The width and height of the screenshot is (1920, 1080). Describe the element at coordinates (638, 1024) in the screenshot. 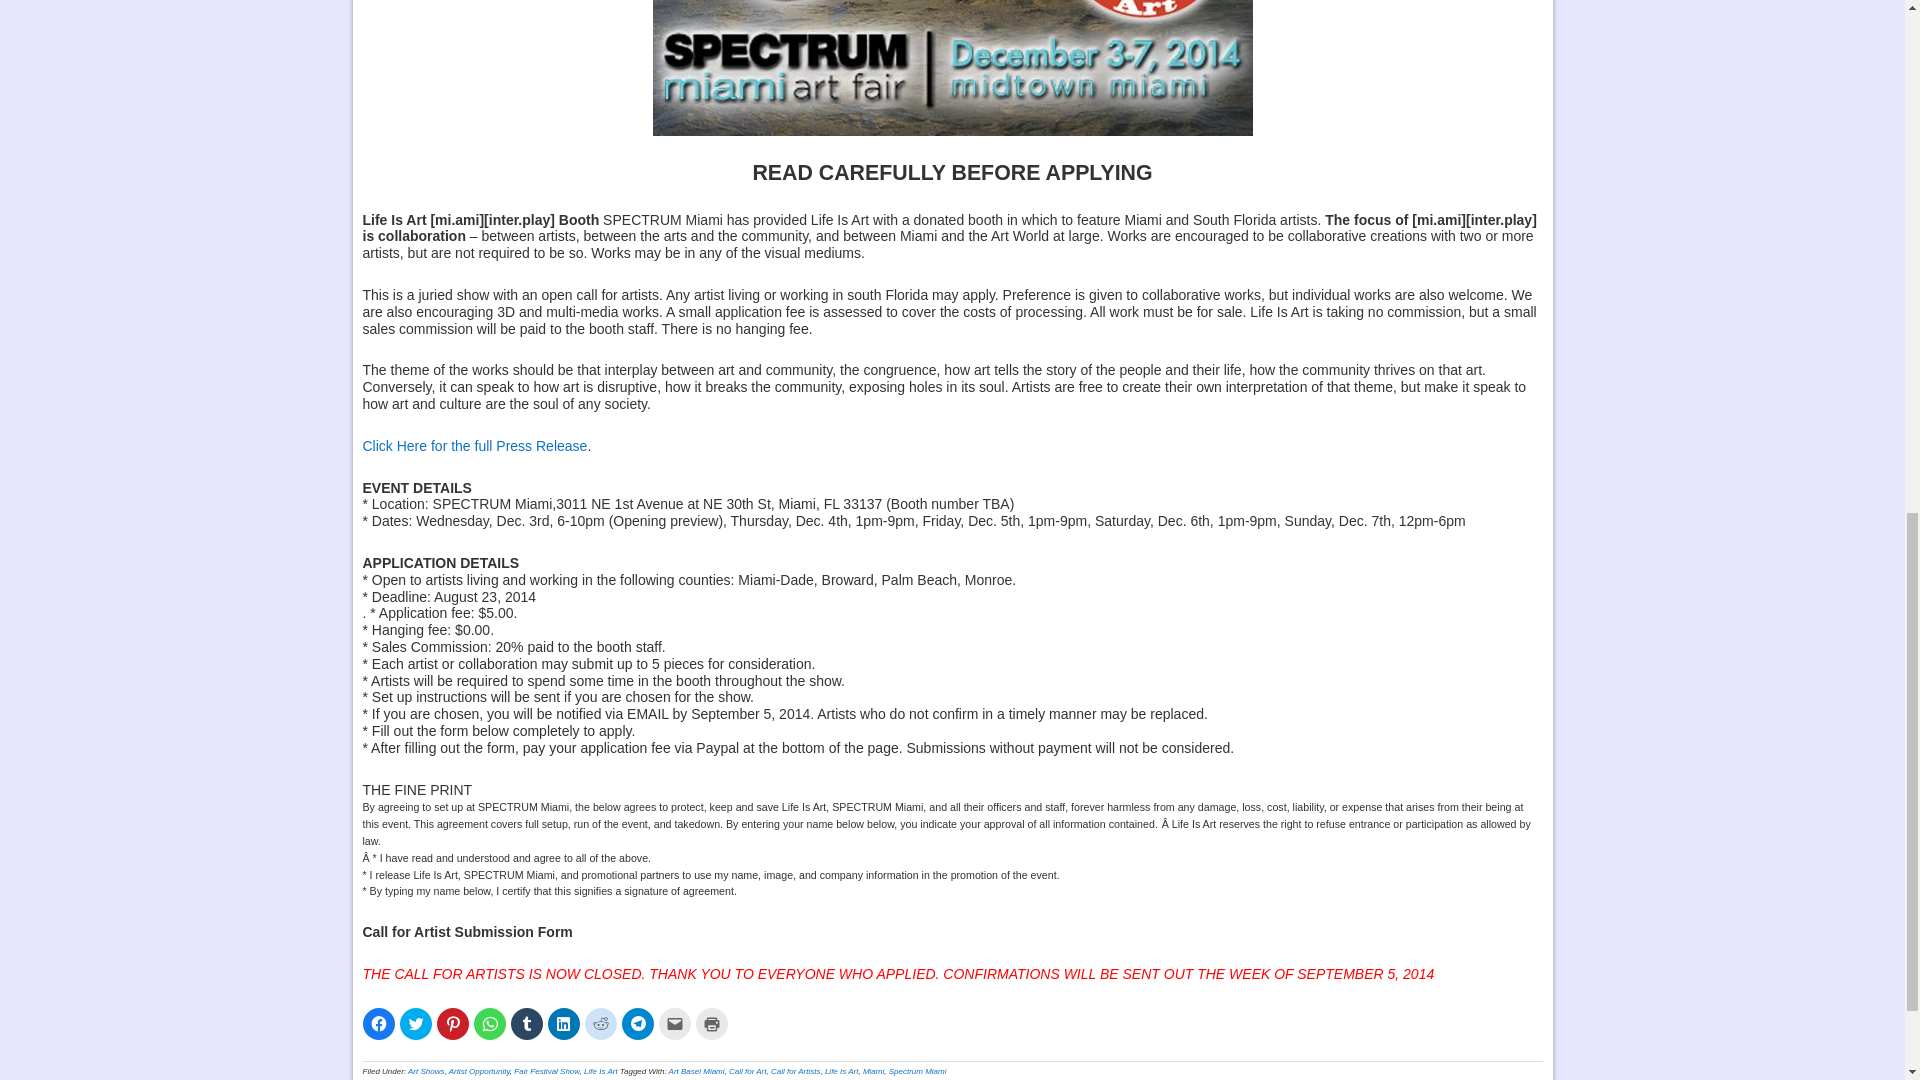

I see `Click to share on Telegram` at that location.